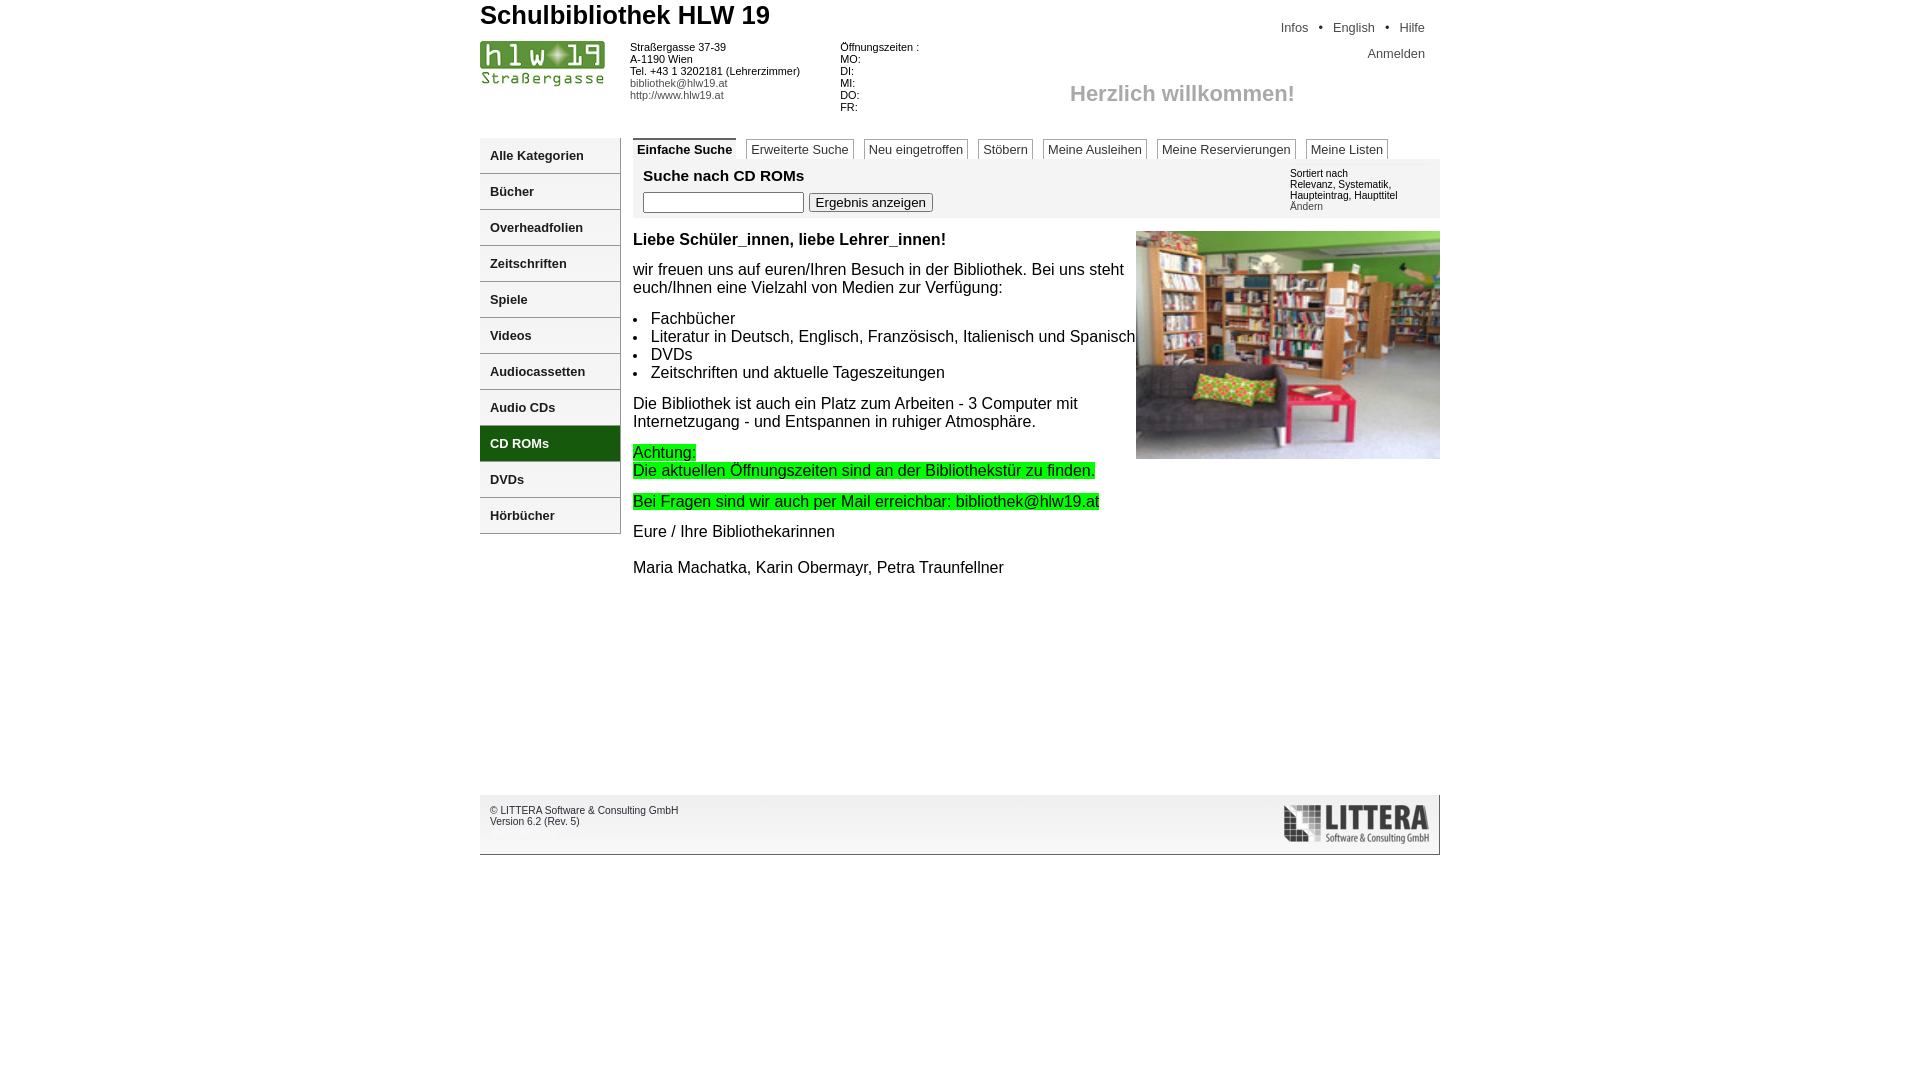  I want to click on English, so click(1354, 28).